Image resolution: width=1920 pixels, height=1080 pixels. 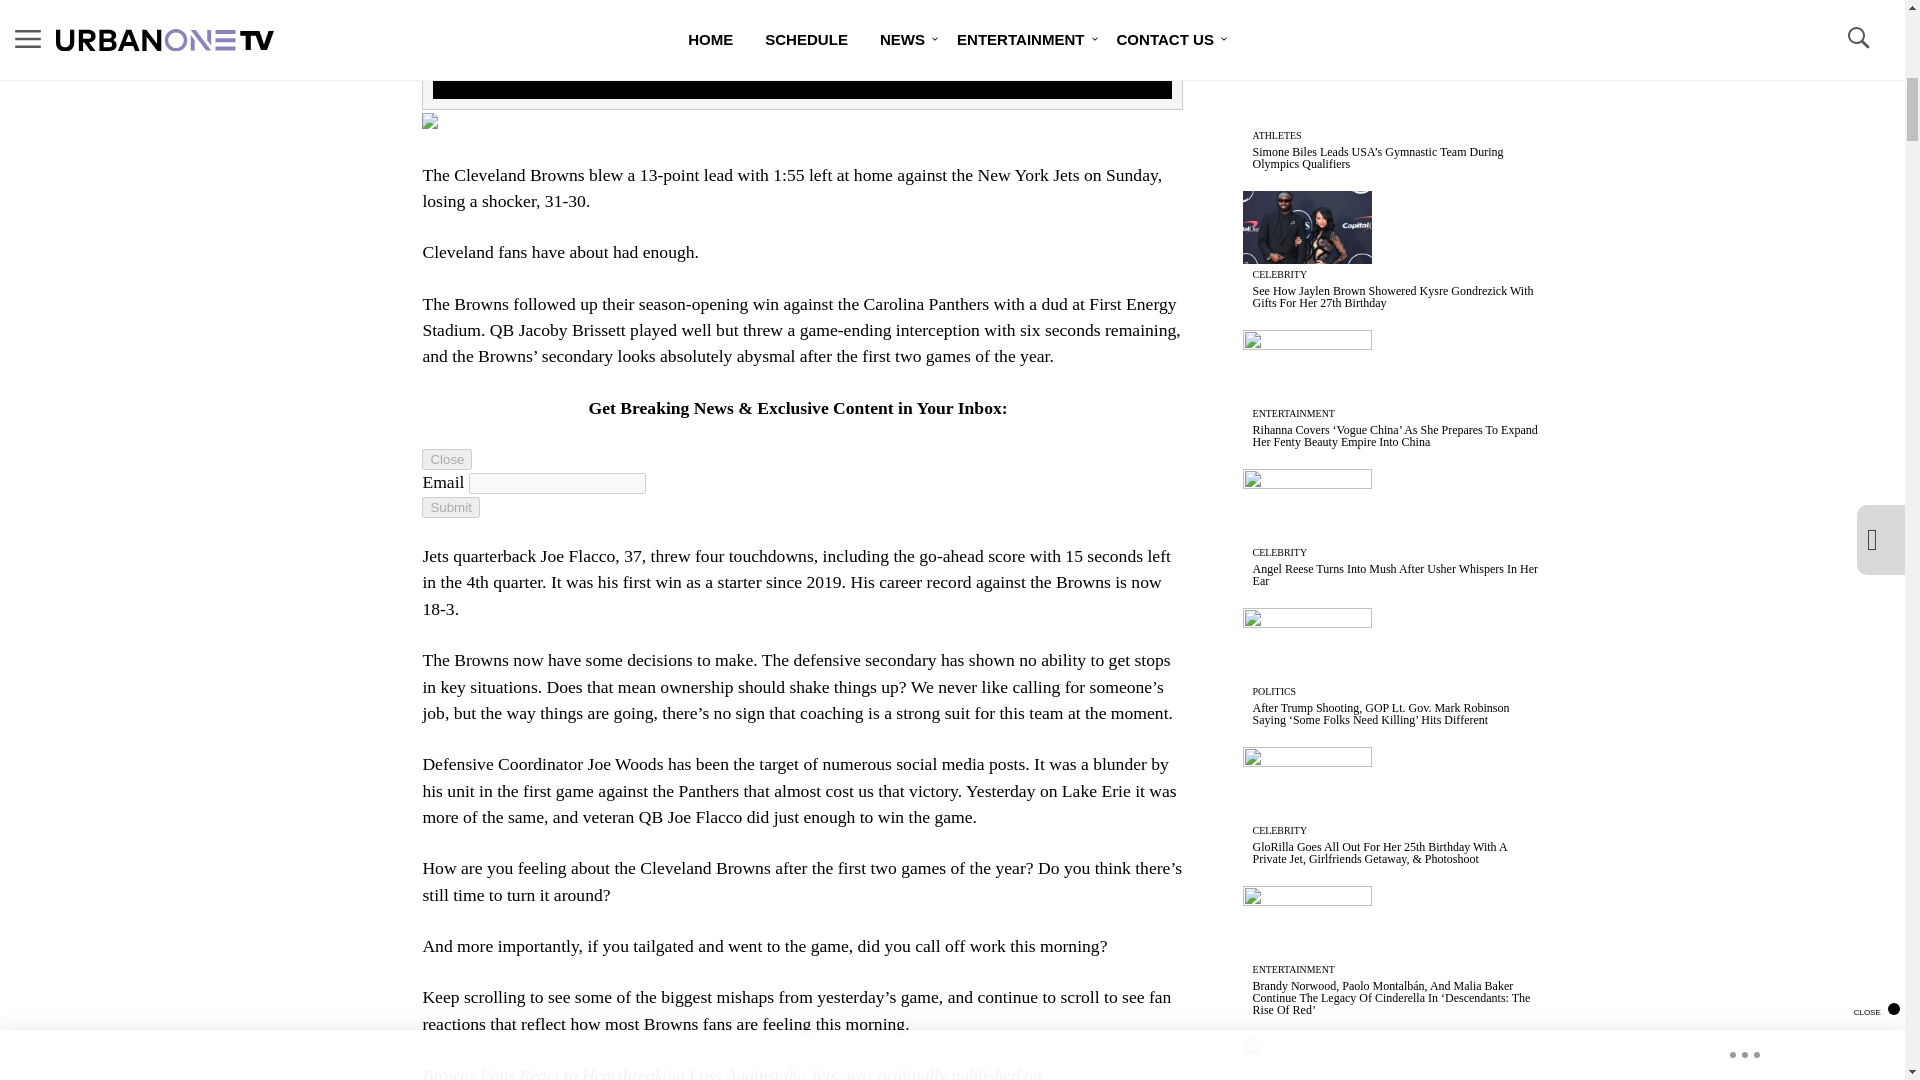 What do you see at coordinates (1280, 274) in the screenshot?
I see `CELEBRITY` at bounding box center [1280, 274].